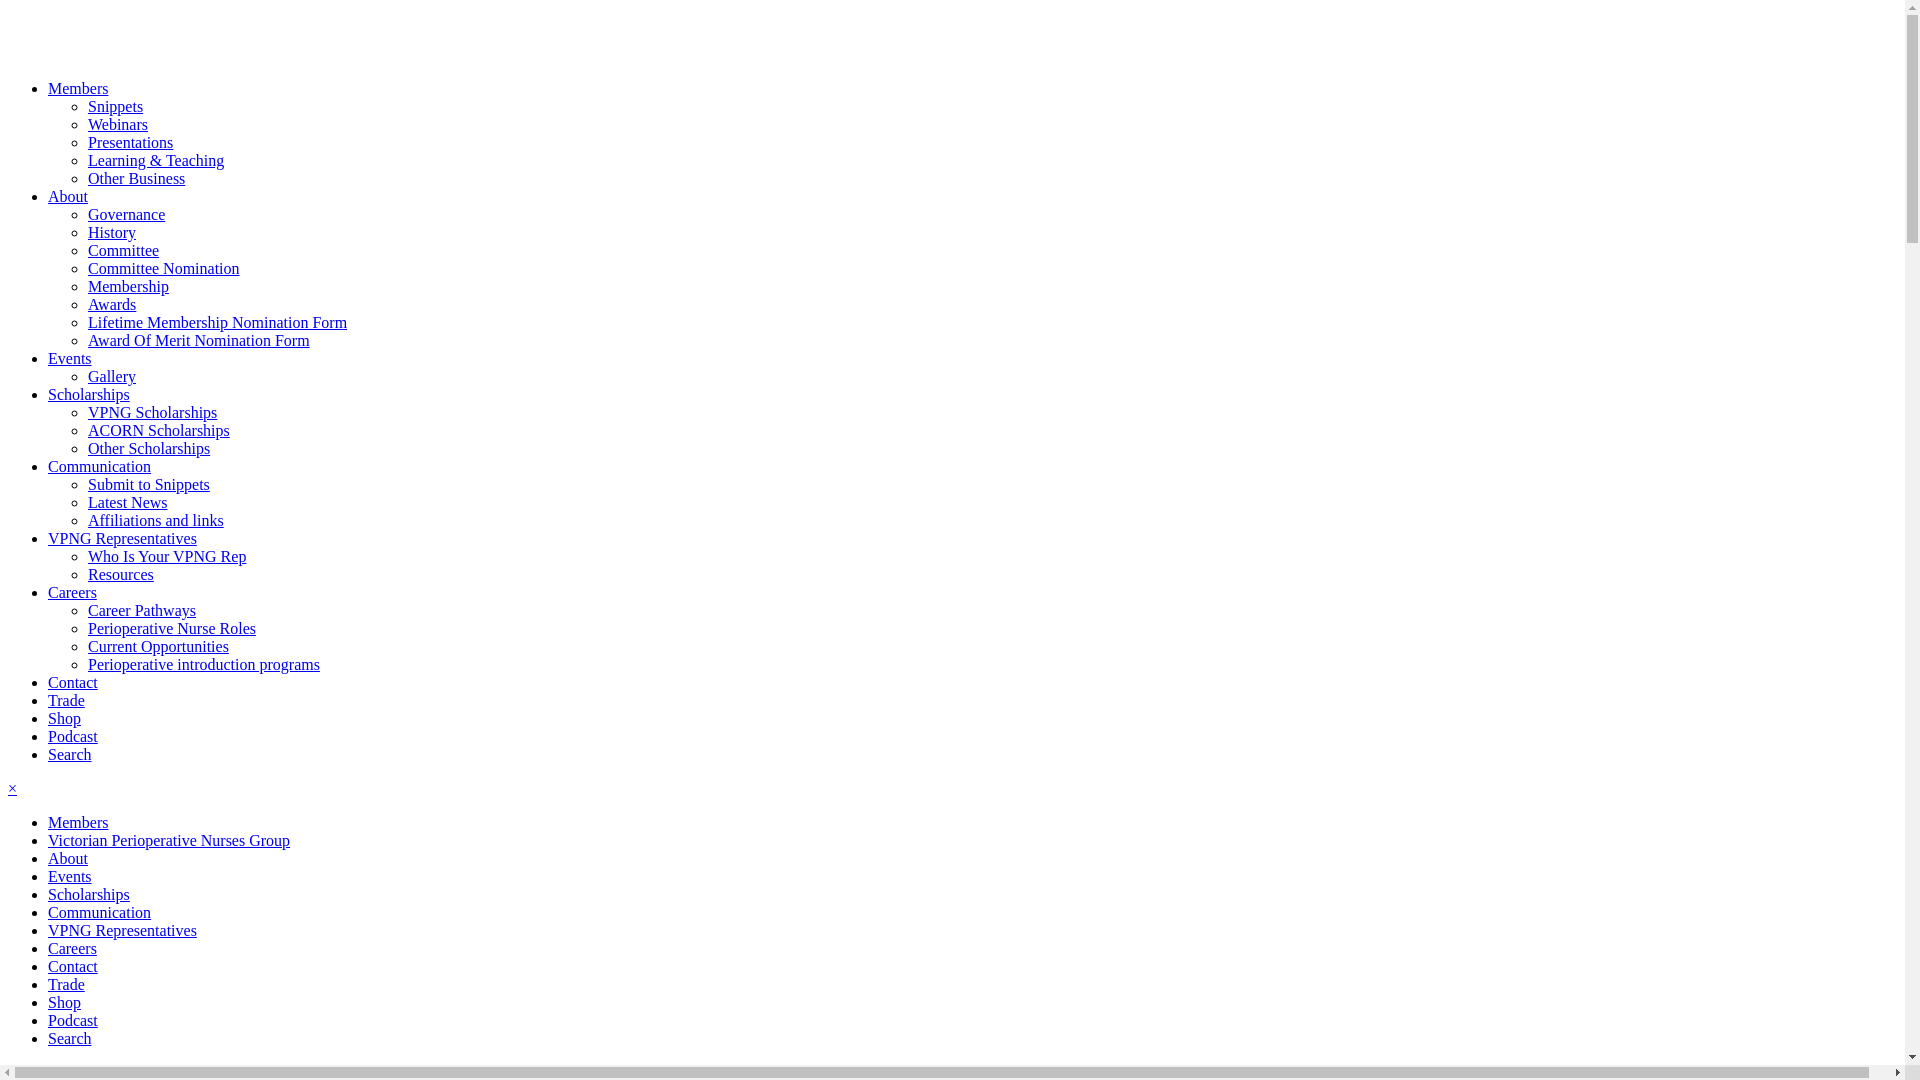 Image resolution: width=1920 pixels, height=1080 pixels. Describe the element at coordinates (156, 520) in the screenshot. I see `Affiliations and links` at that location.